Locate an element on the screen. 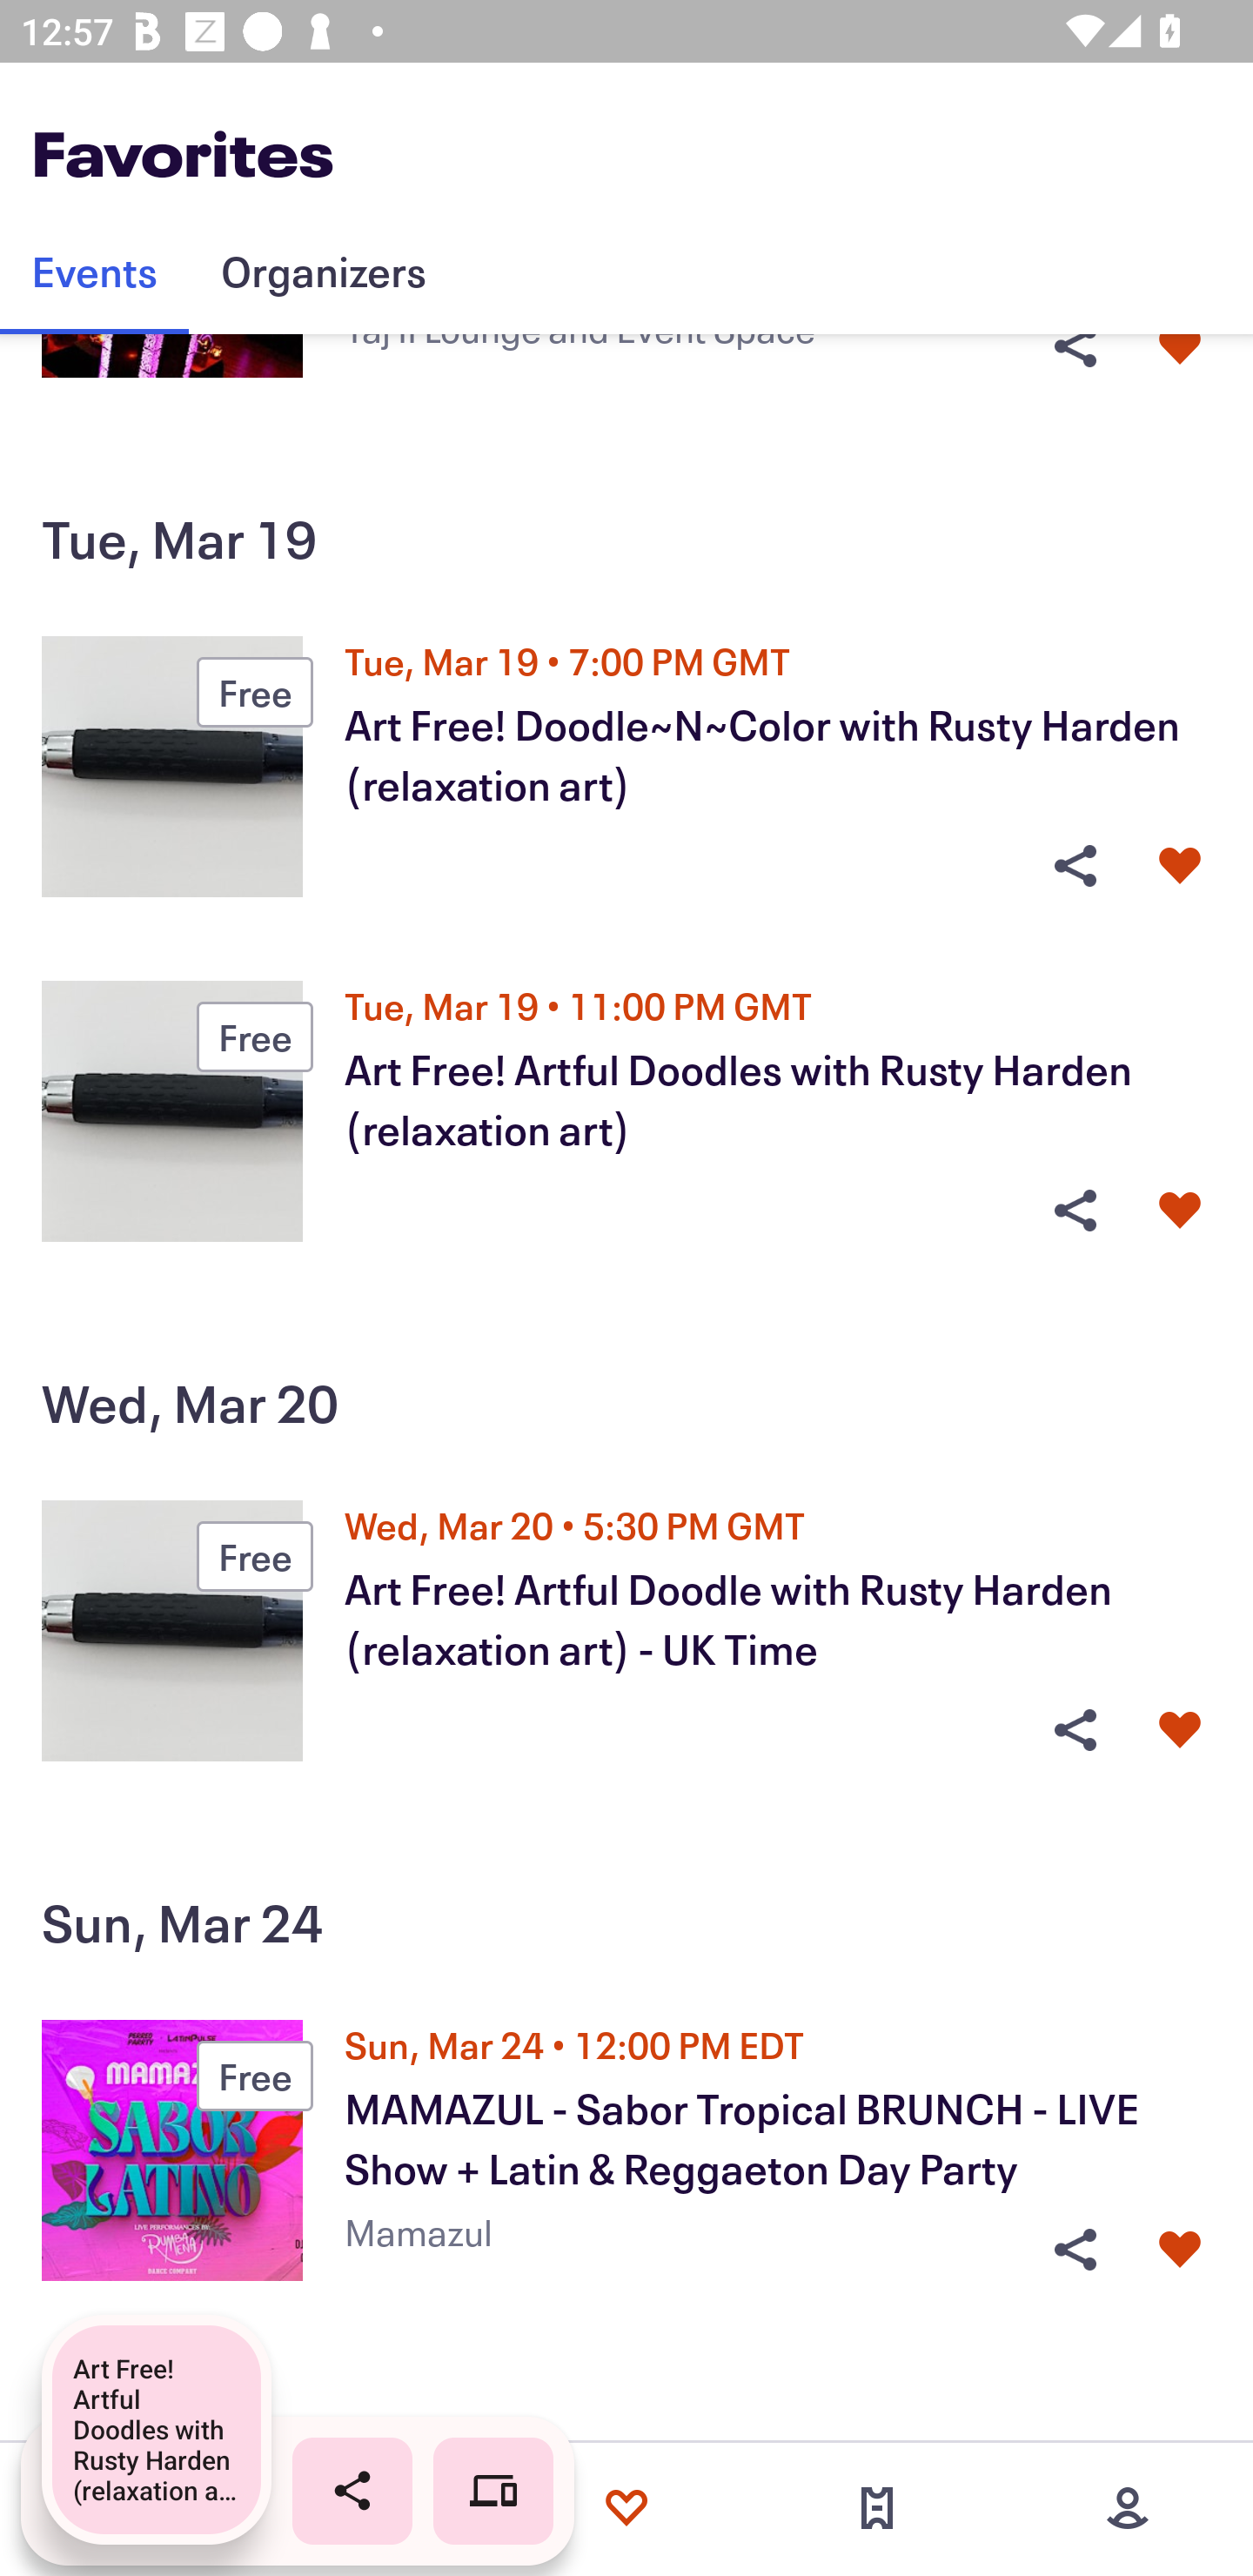 The image size is (1253, 2576). Unlike event is located at coordinates (1180, 1210).